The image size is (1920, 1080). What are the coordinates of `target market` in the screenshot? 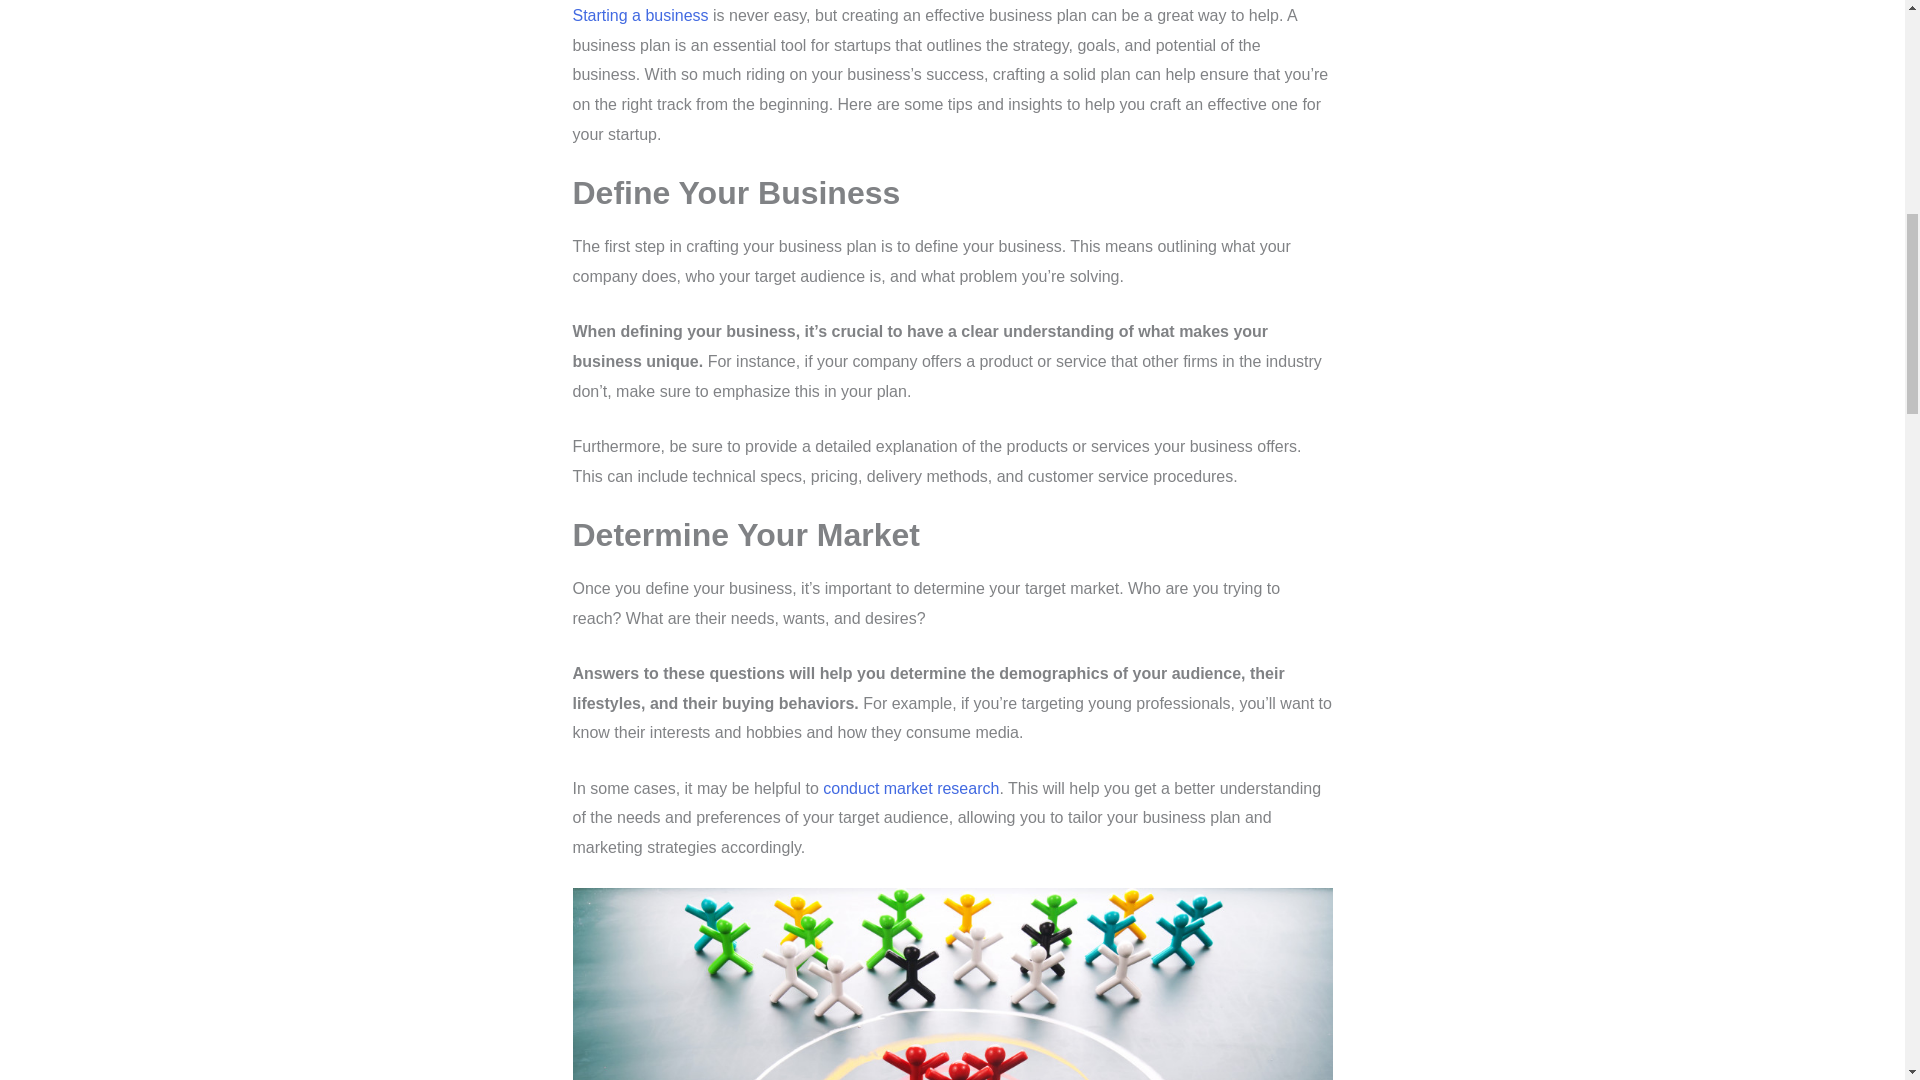 It's located at (952, 984).